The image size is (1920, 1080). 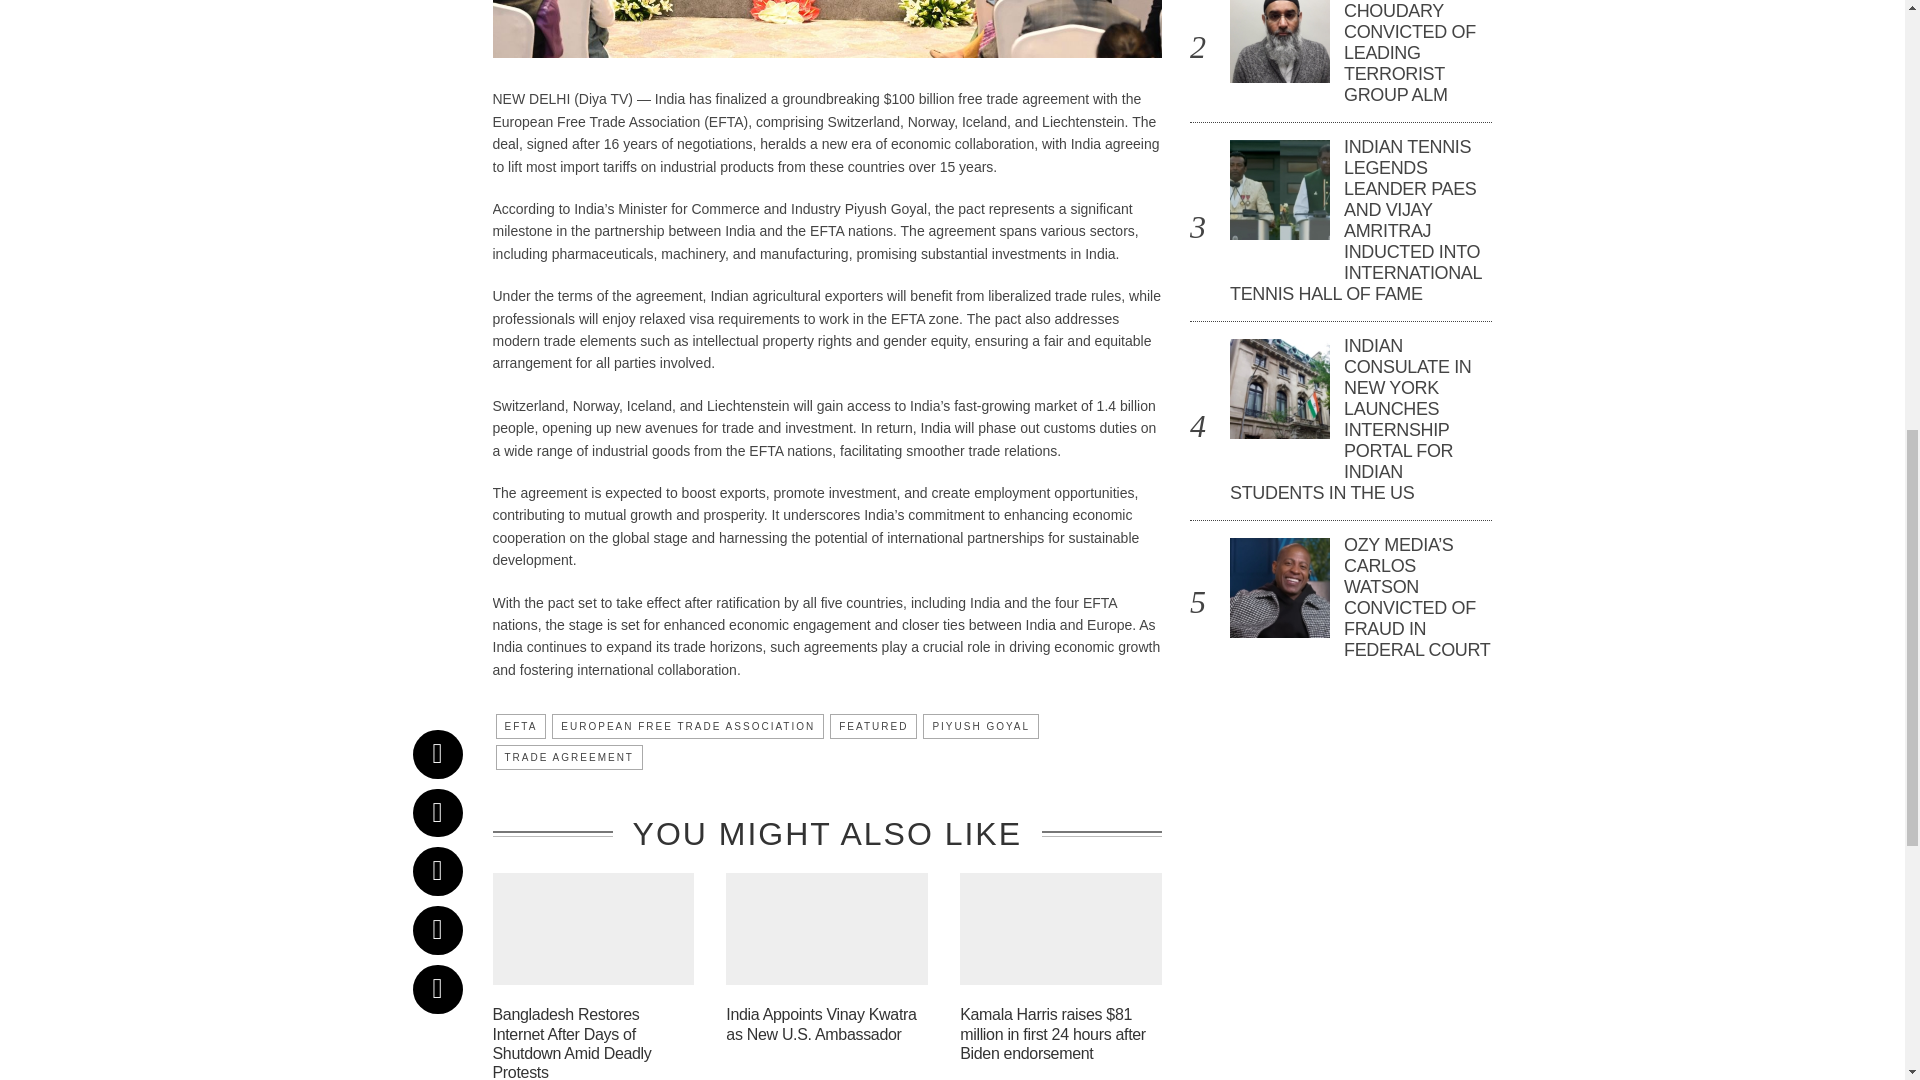 I want to click on India Appoints Vinay Kwatra as New U.S. Ambassador , so click(x=820, y=1024).